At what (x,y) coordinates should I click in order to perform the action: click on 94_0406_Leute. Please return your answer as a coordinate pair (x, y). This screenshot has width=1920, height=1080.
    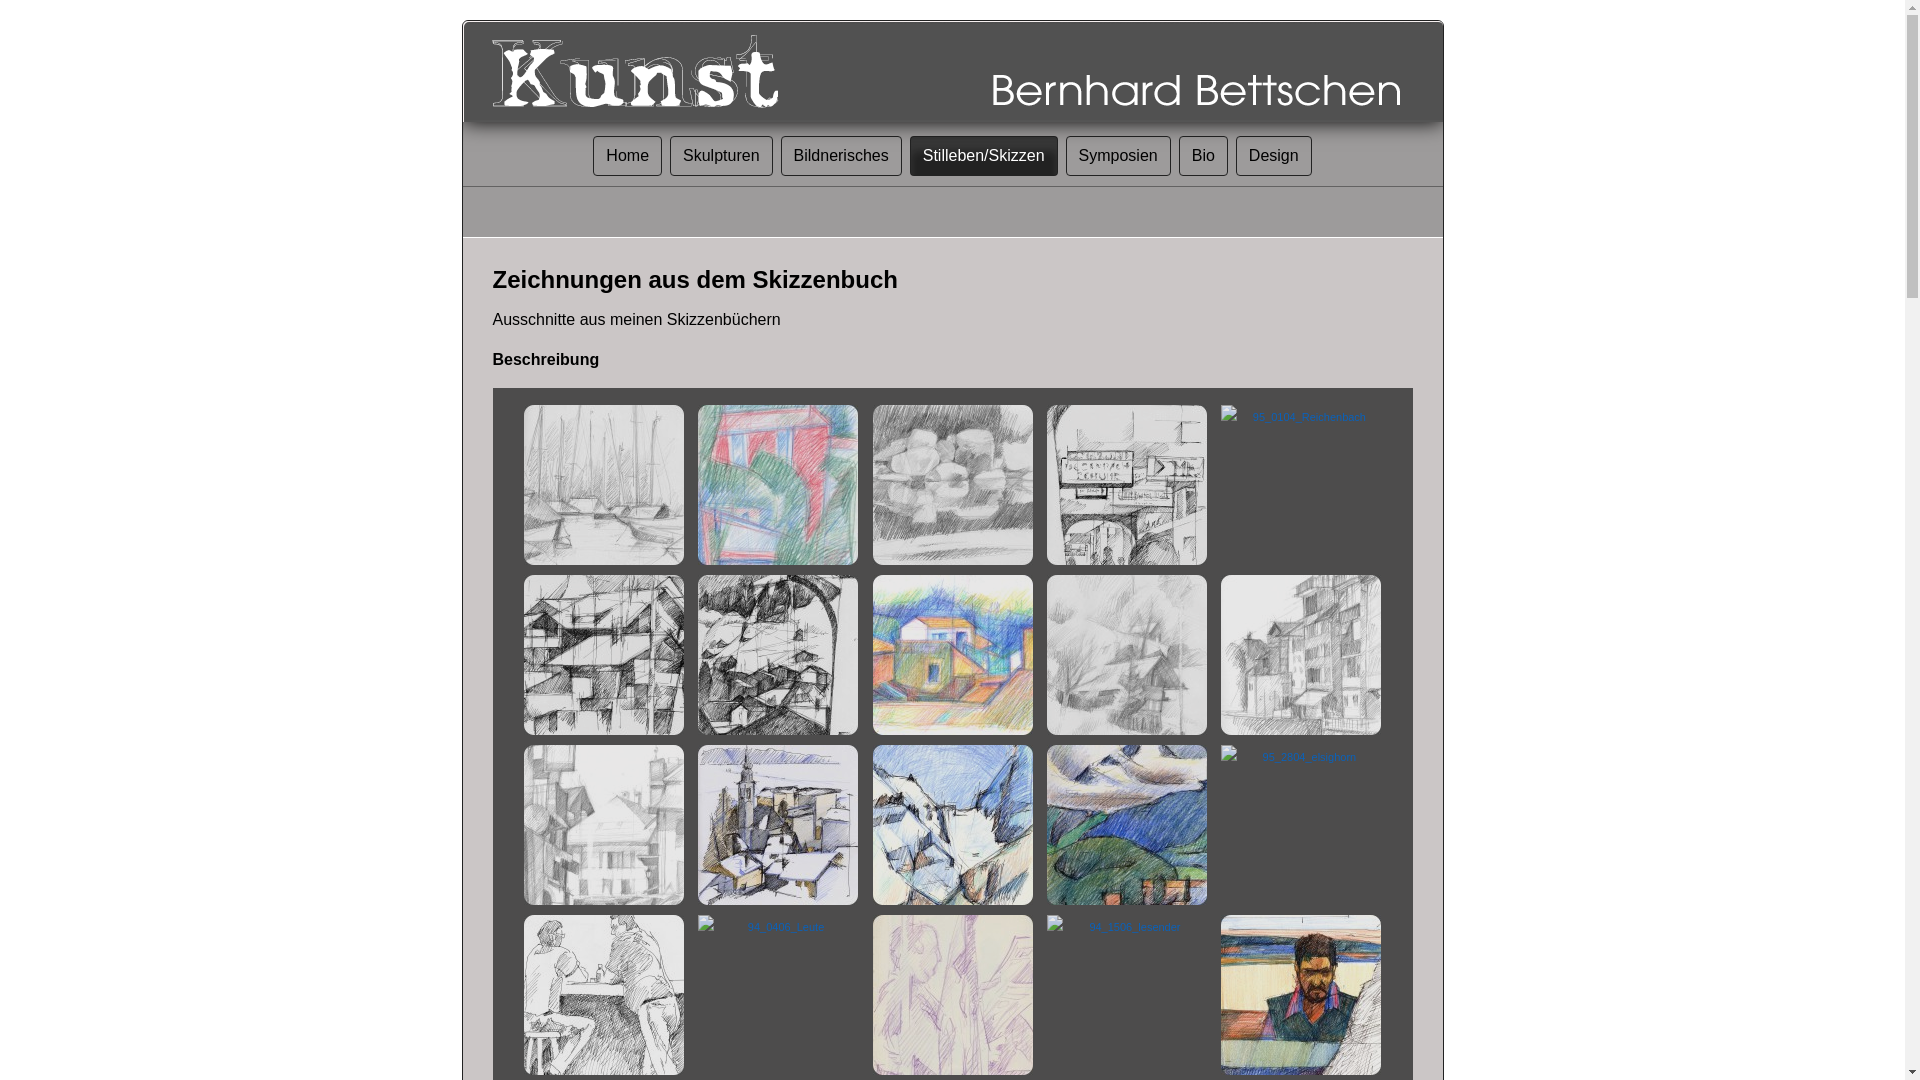
    Looking at the image, I should click on (778, 927).